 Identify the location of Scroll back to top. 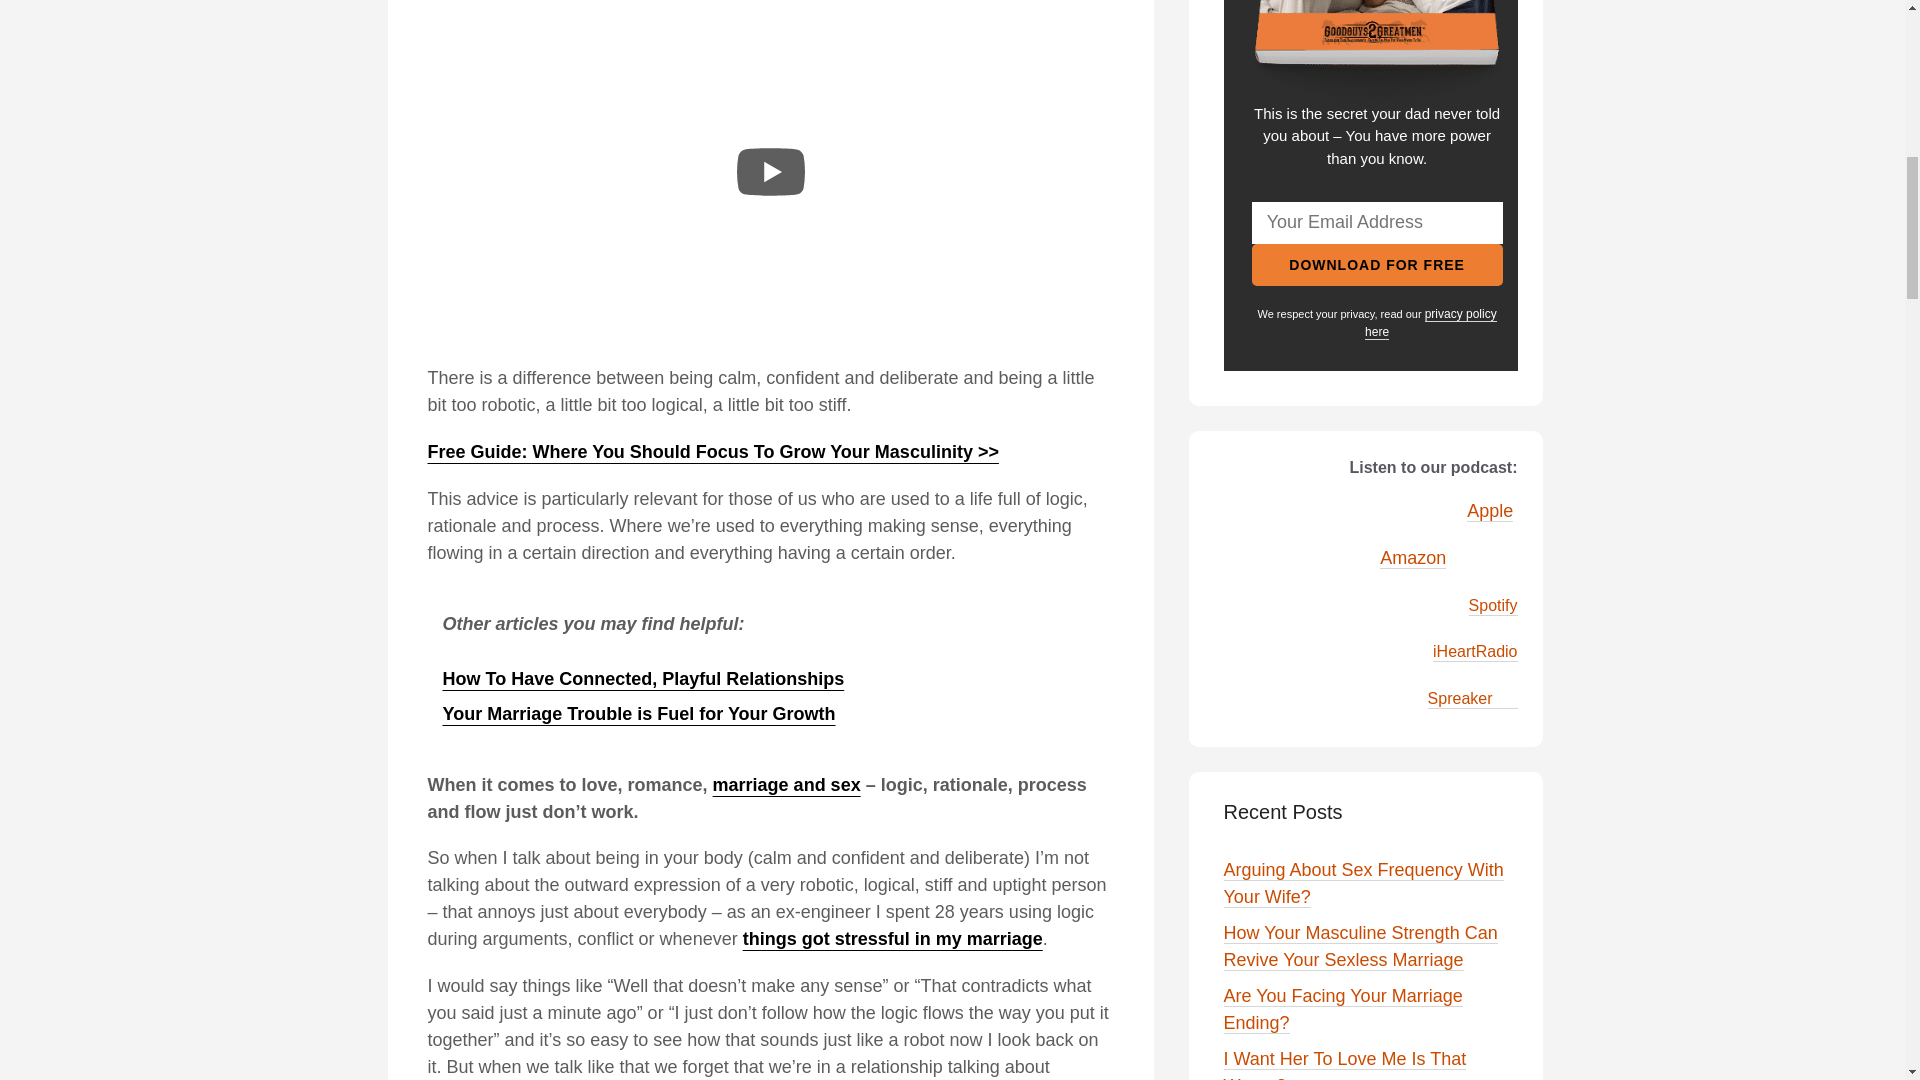
(1855, 949).